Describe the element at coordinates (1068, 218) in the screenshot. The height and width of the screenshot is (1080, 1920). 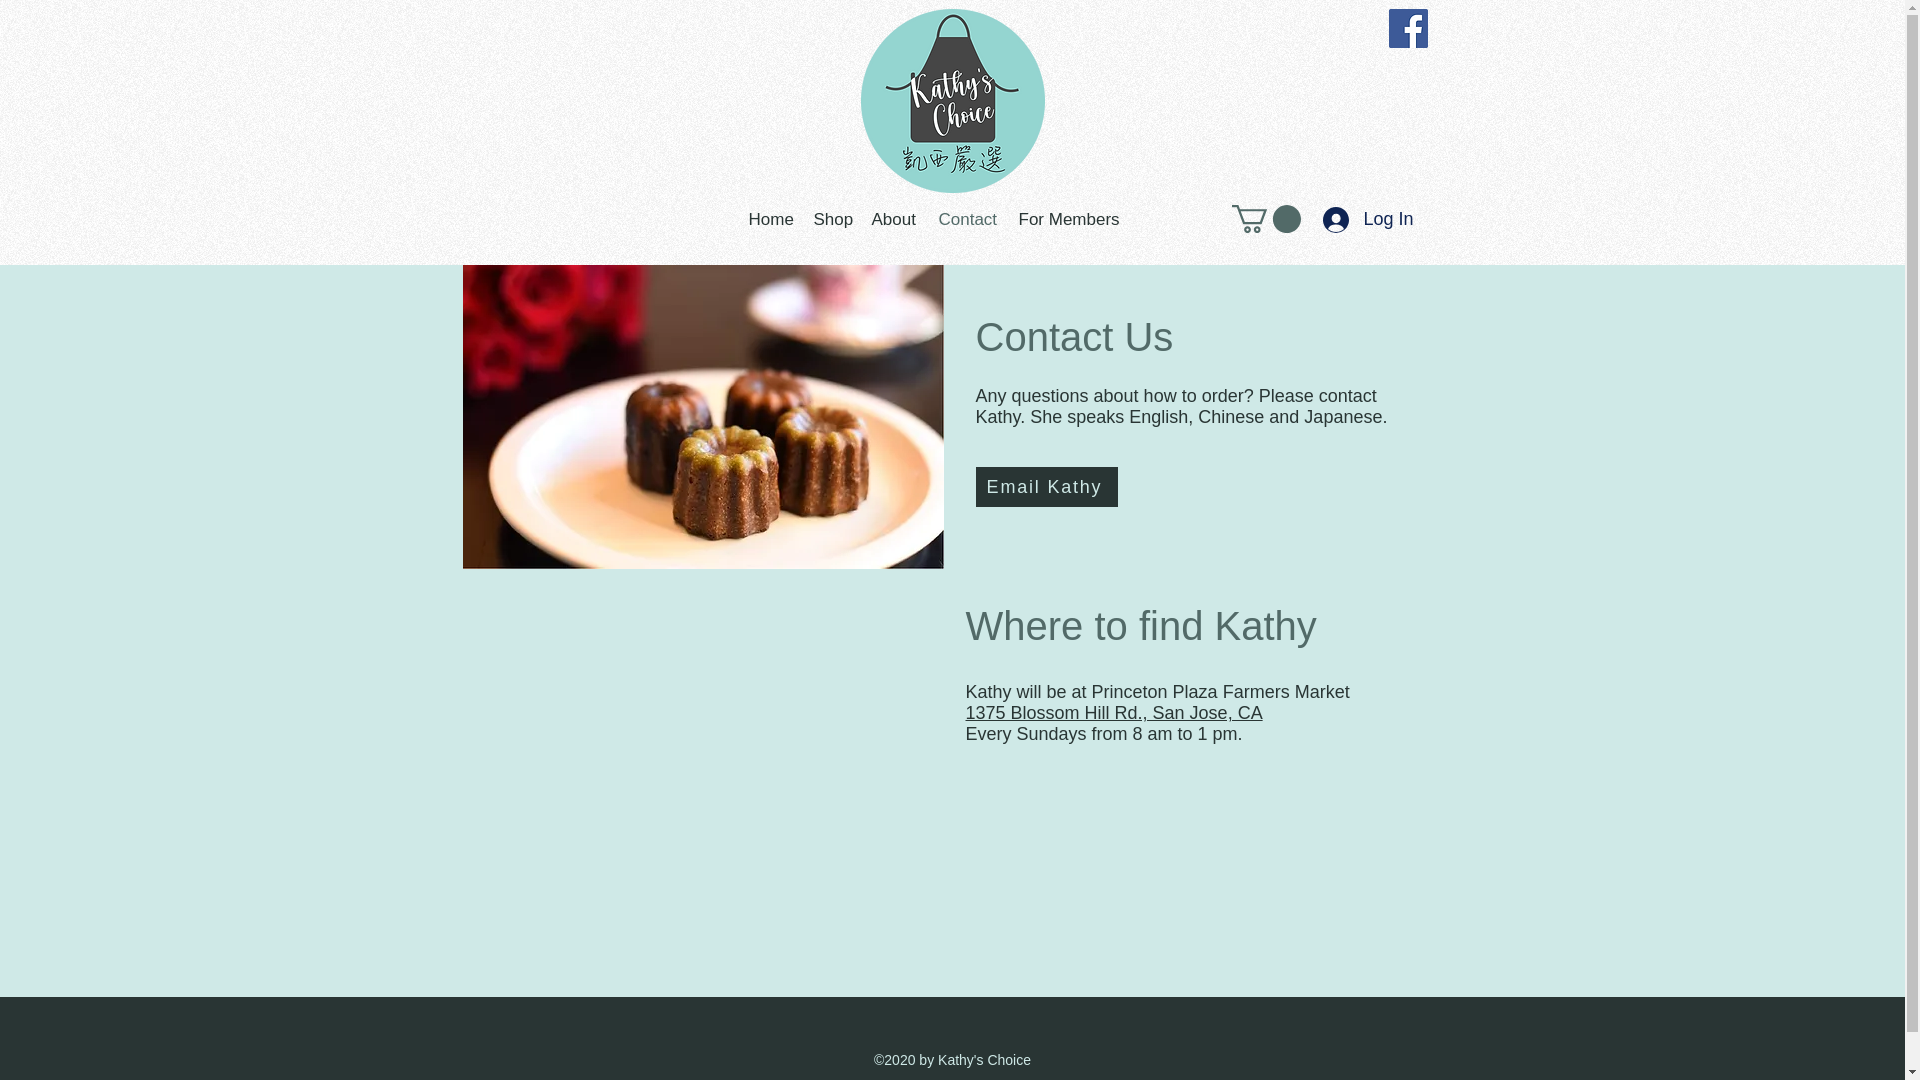
I see `For Members` at that location.